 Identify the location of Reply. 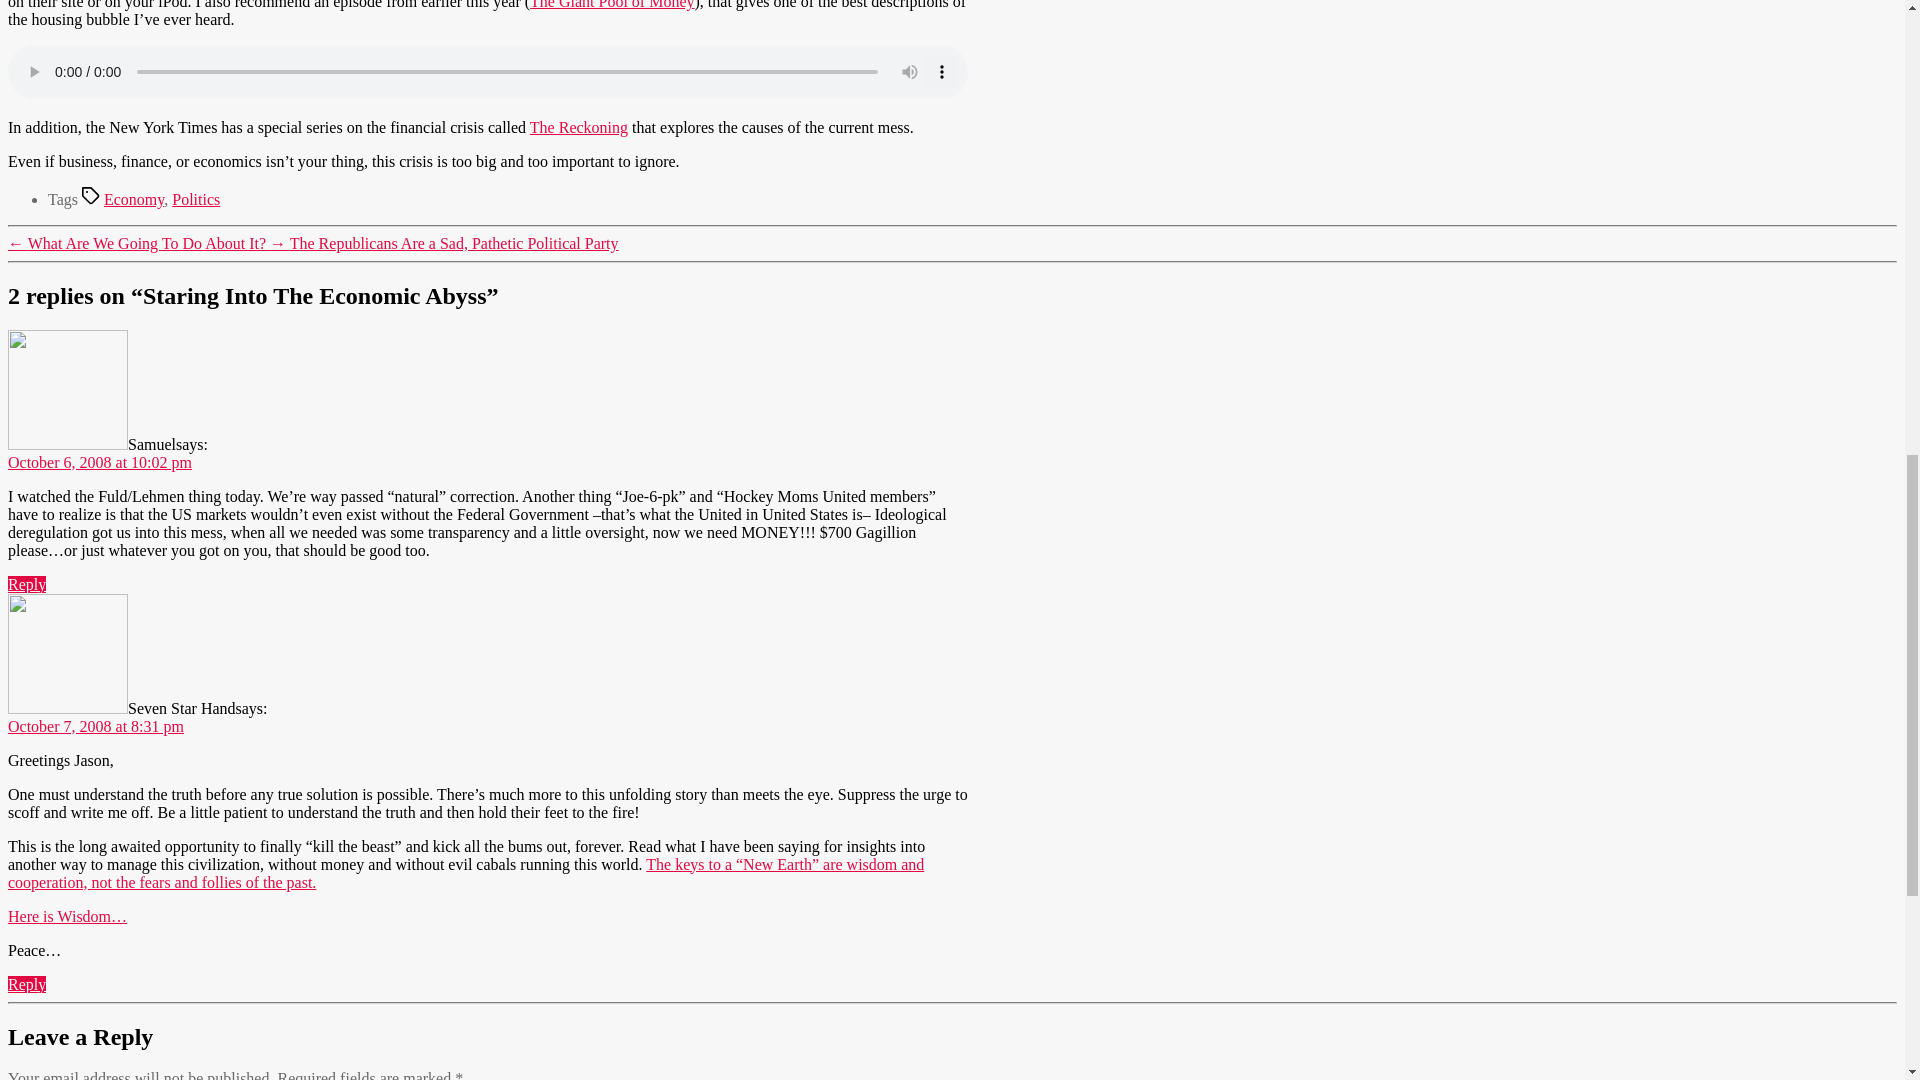
(26, 984).